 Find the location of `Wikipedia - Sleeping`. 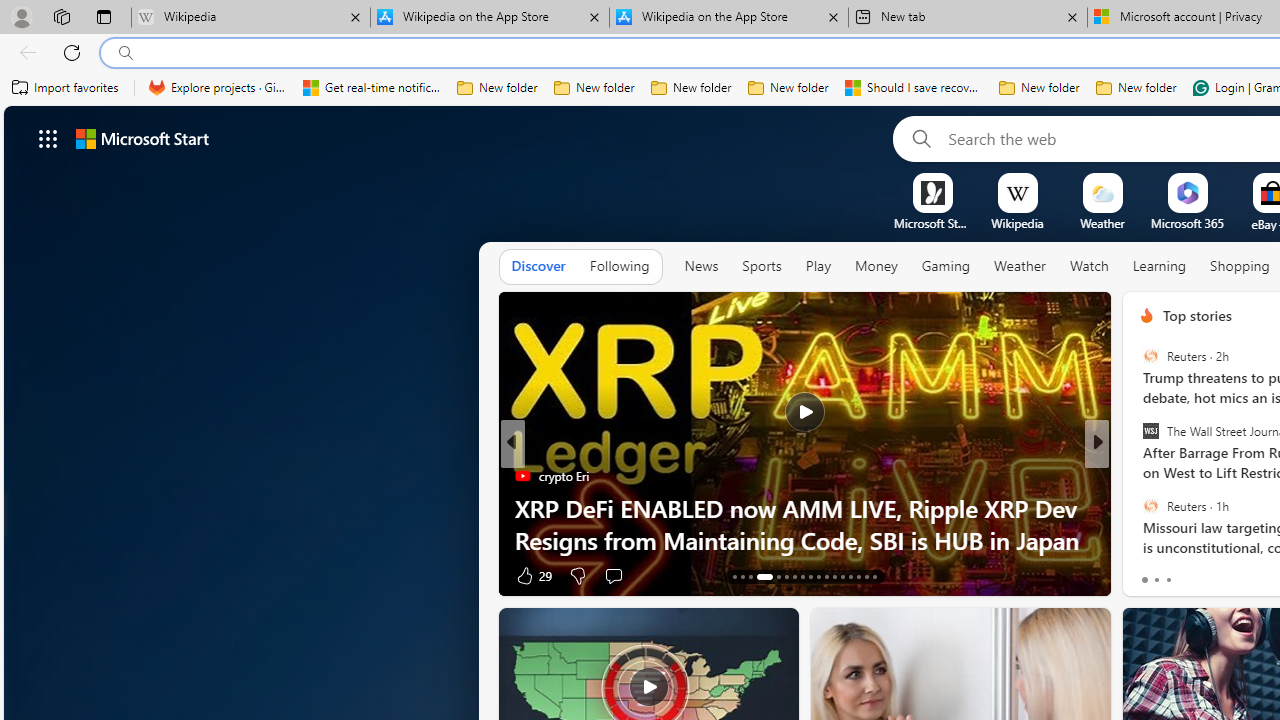

Wikipedia - Sleeping is located at coordinates (250, 18).